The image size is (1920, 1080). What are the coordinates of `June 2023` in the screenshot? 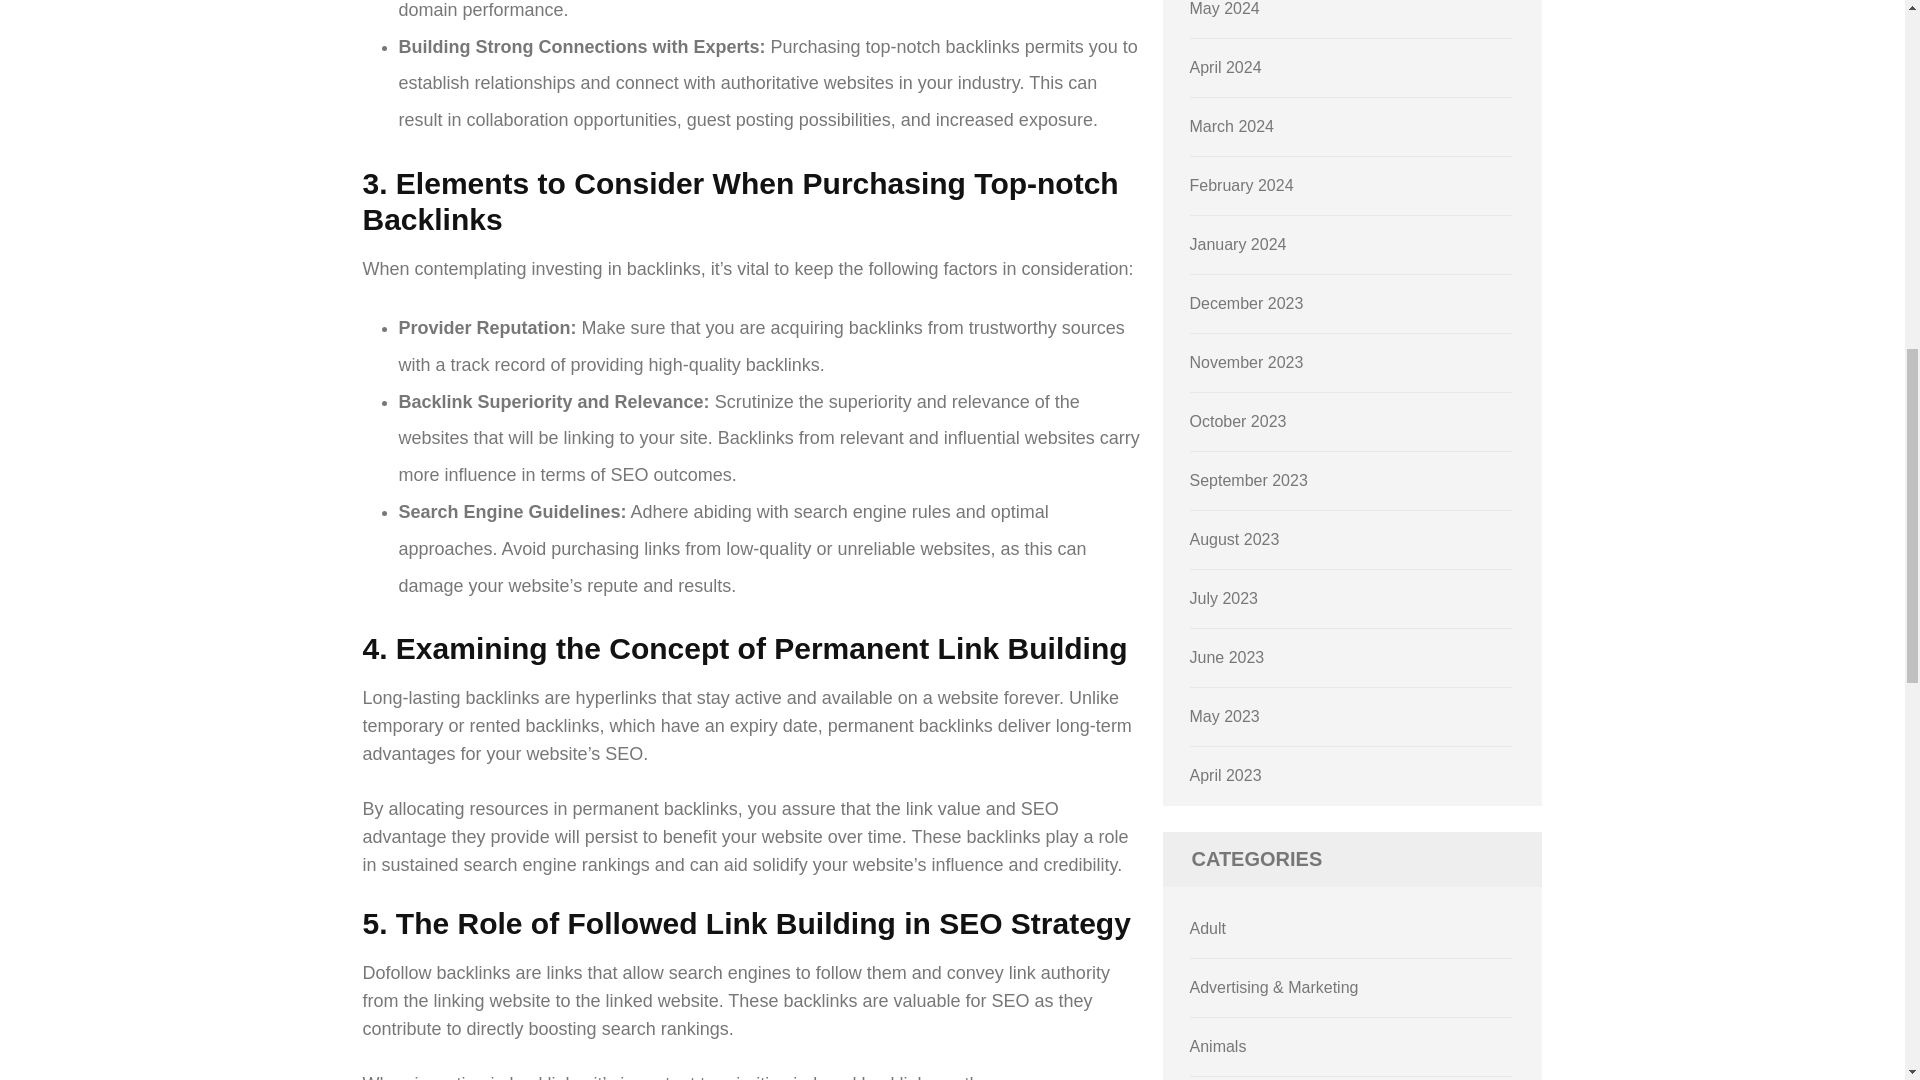 It's located at (1228, 658).